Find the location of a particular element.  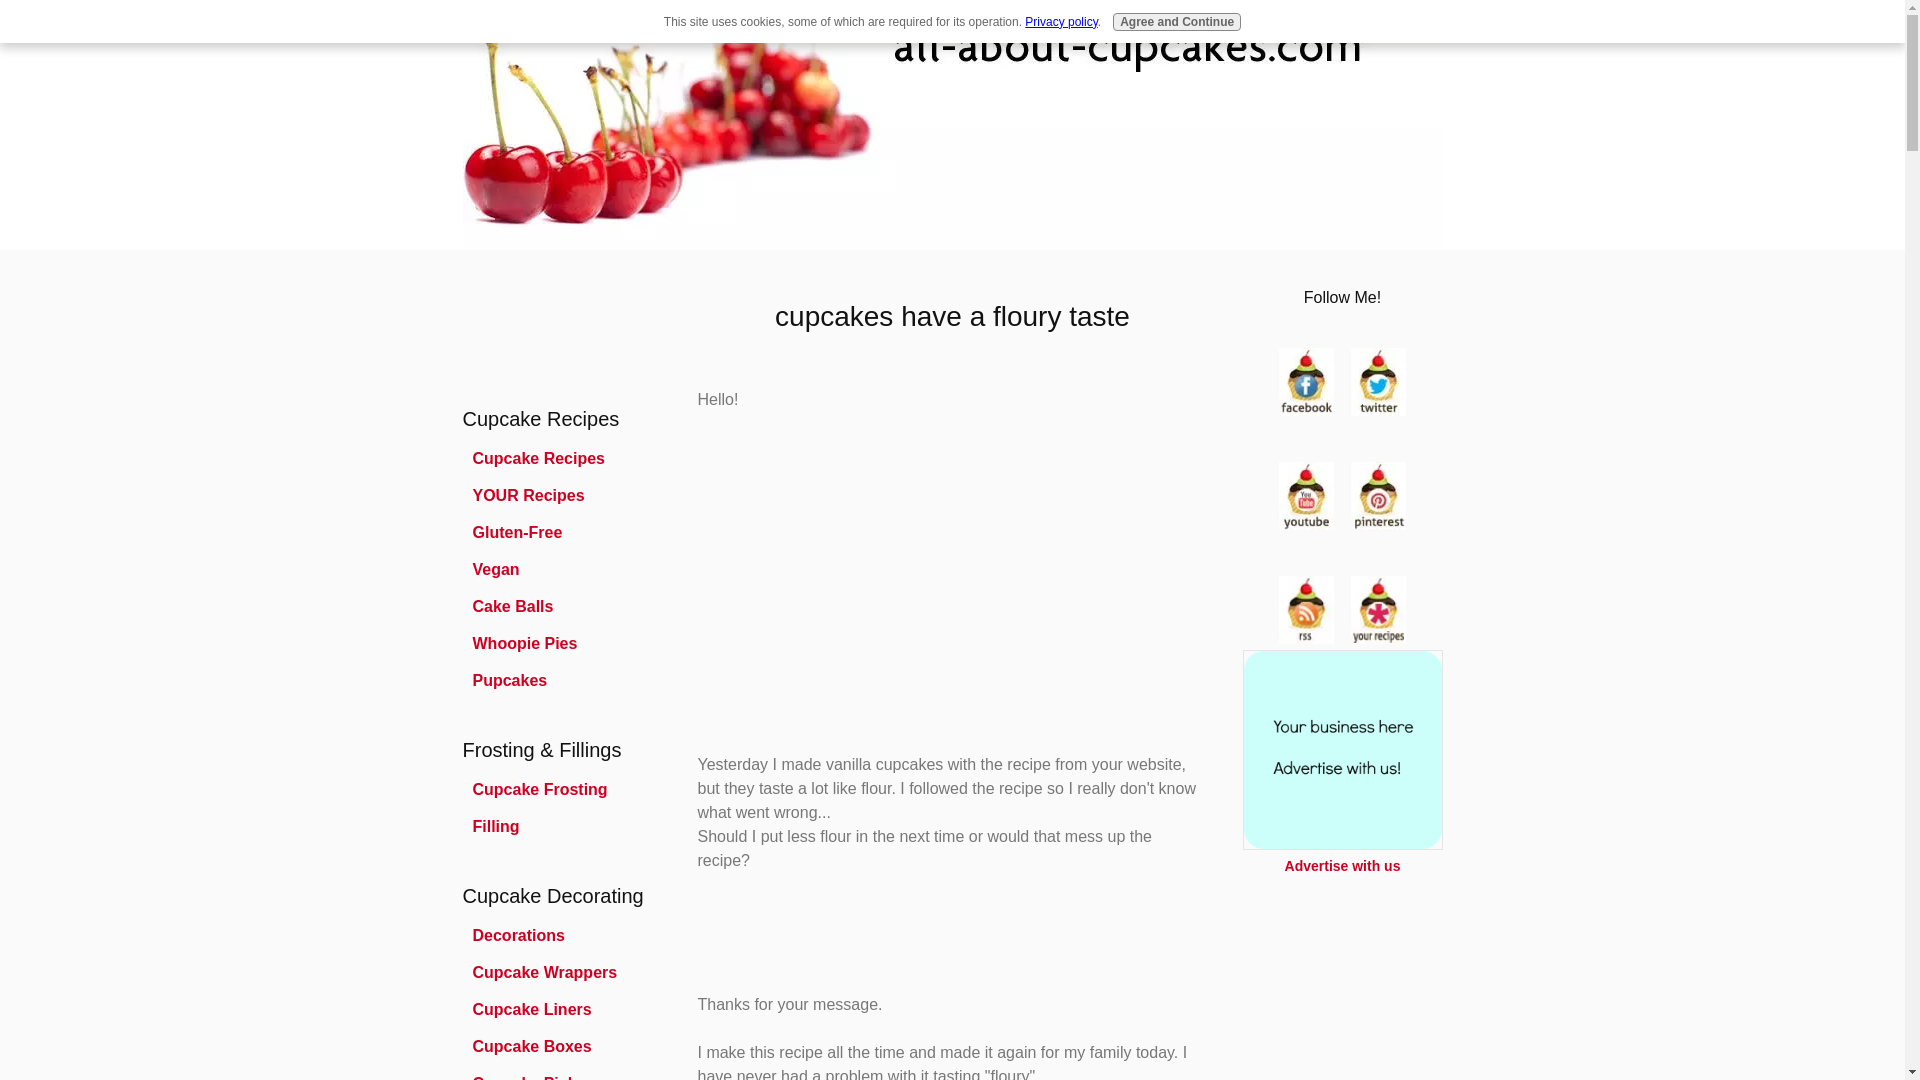

Cupcake Picks is located at coordinates (562, 1074).